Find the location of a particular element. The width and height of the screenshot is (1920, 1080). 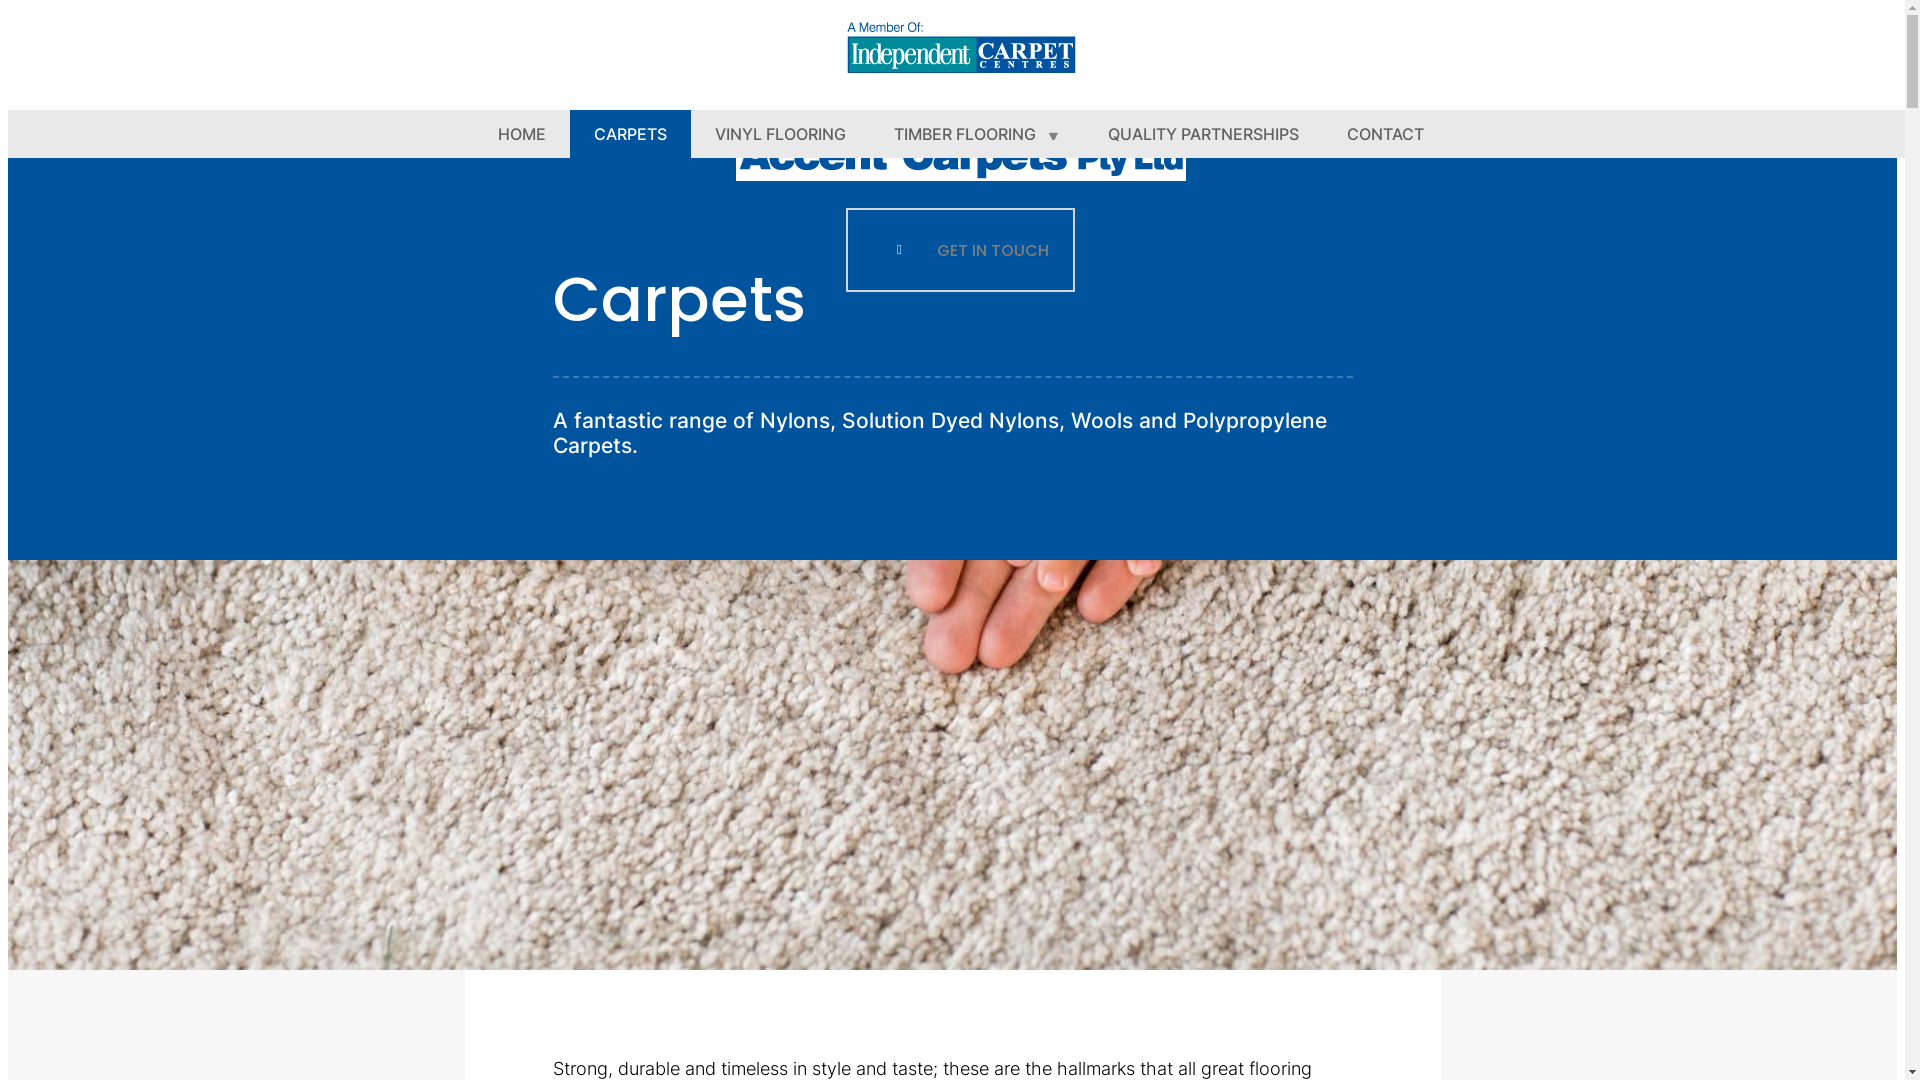

QUALITY PARTNERSHIPS is located at coordinates (1204, 134).